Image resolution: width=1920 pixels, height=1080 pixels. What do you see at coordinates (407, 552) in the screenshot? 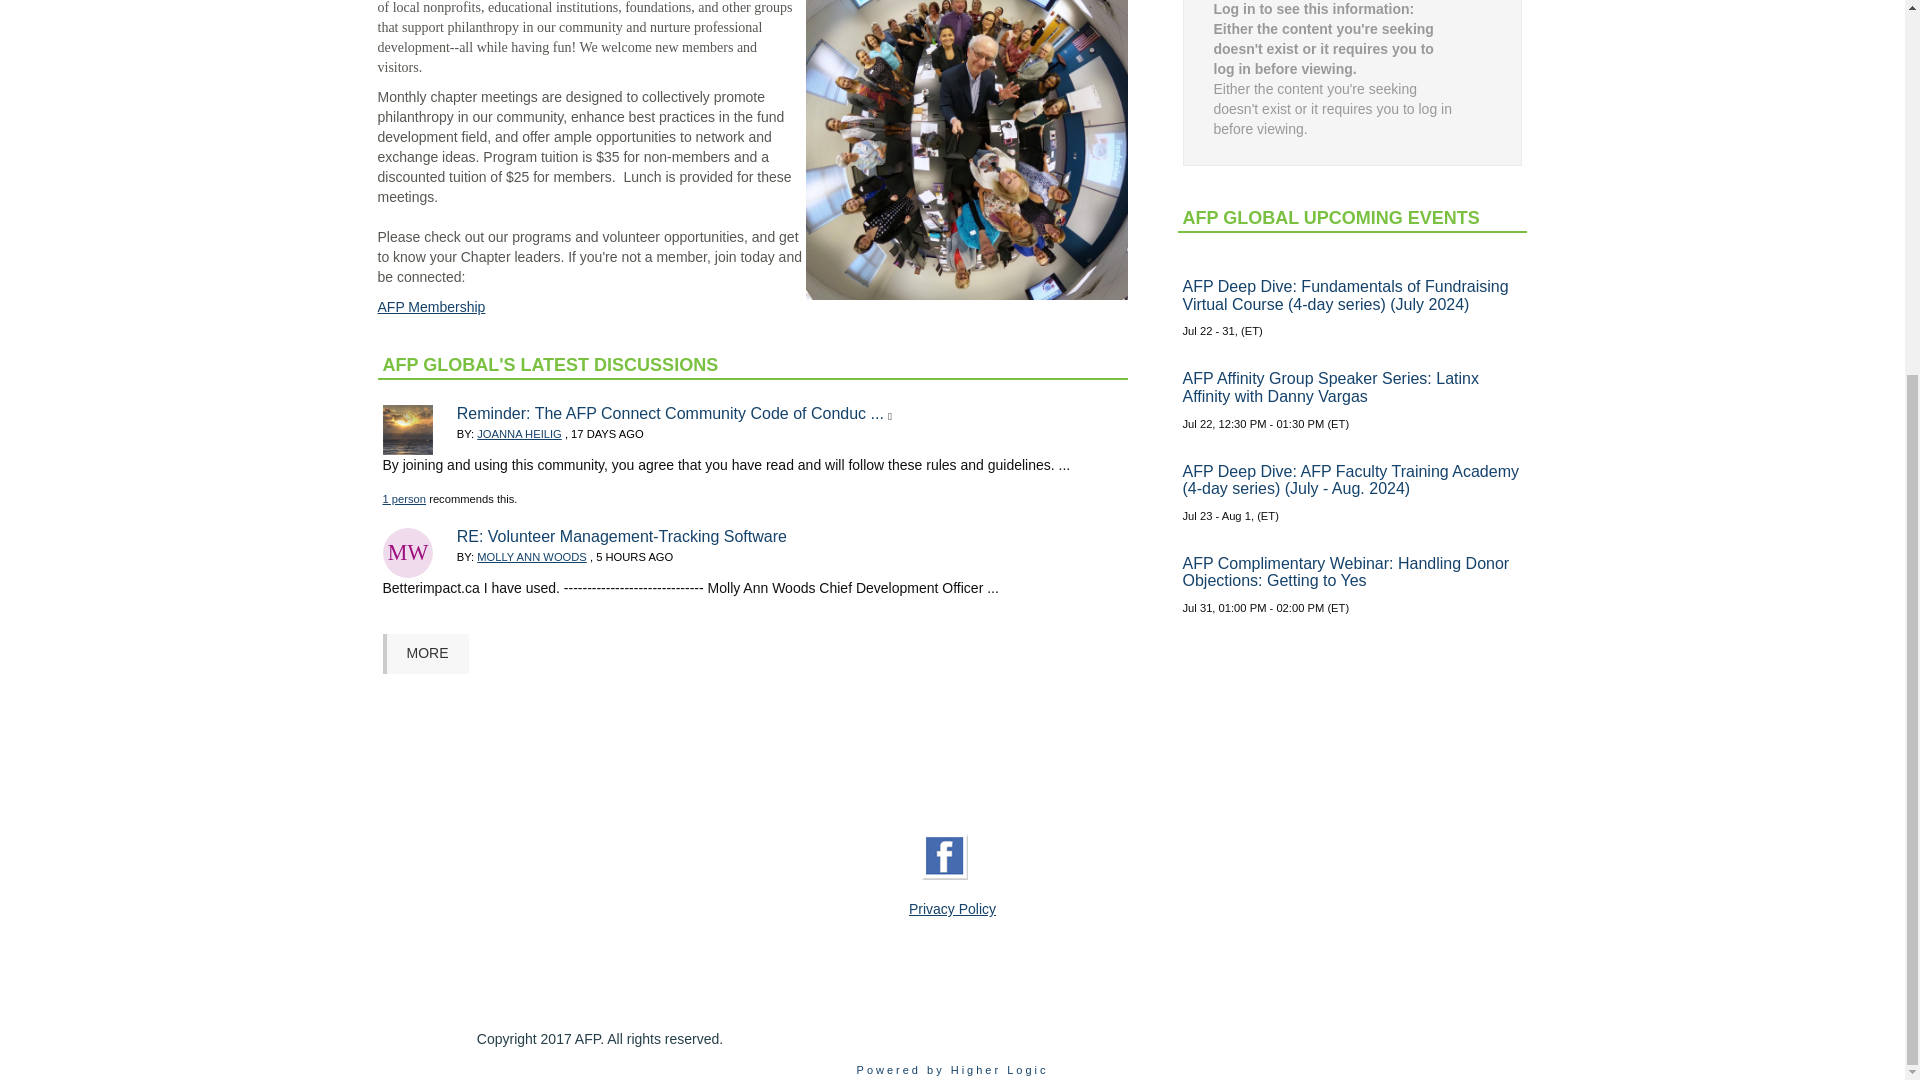
I see `Molly Ann Woods` at bounding box center [407, 552].